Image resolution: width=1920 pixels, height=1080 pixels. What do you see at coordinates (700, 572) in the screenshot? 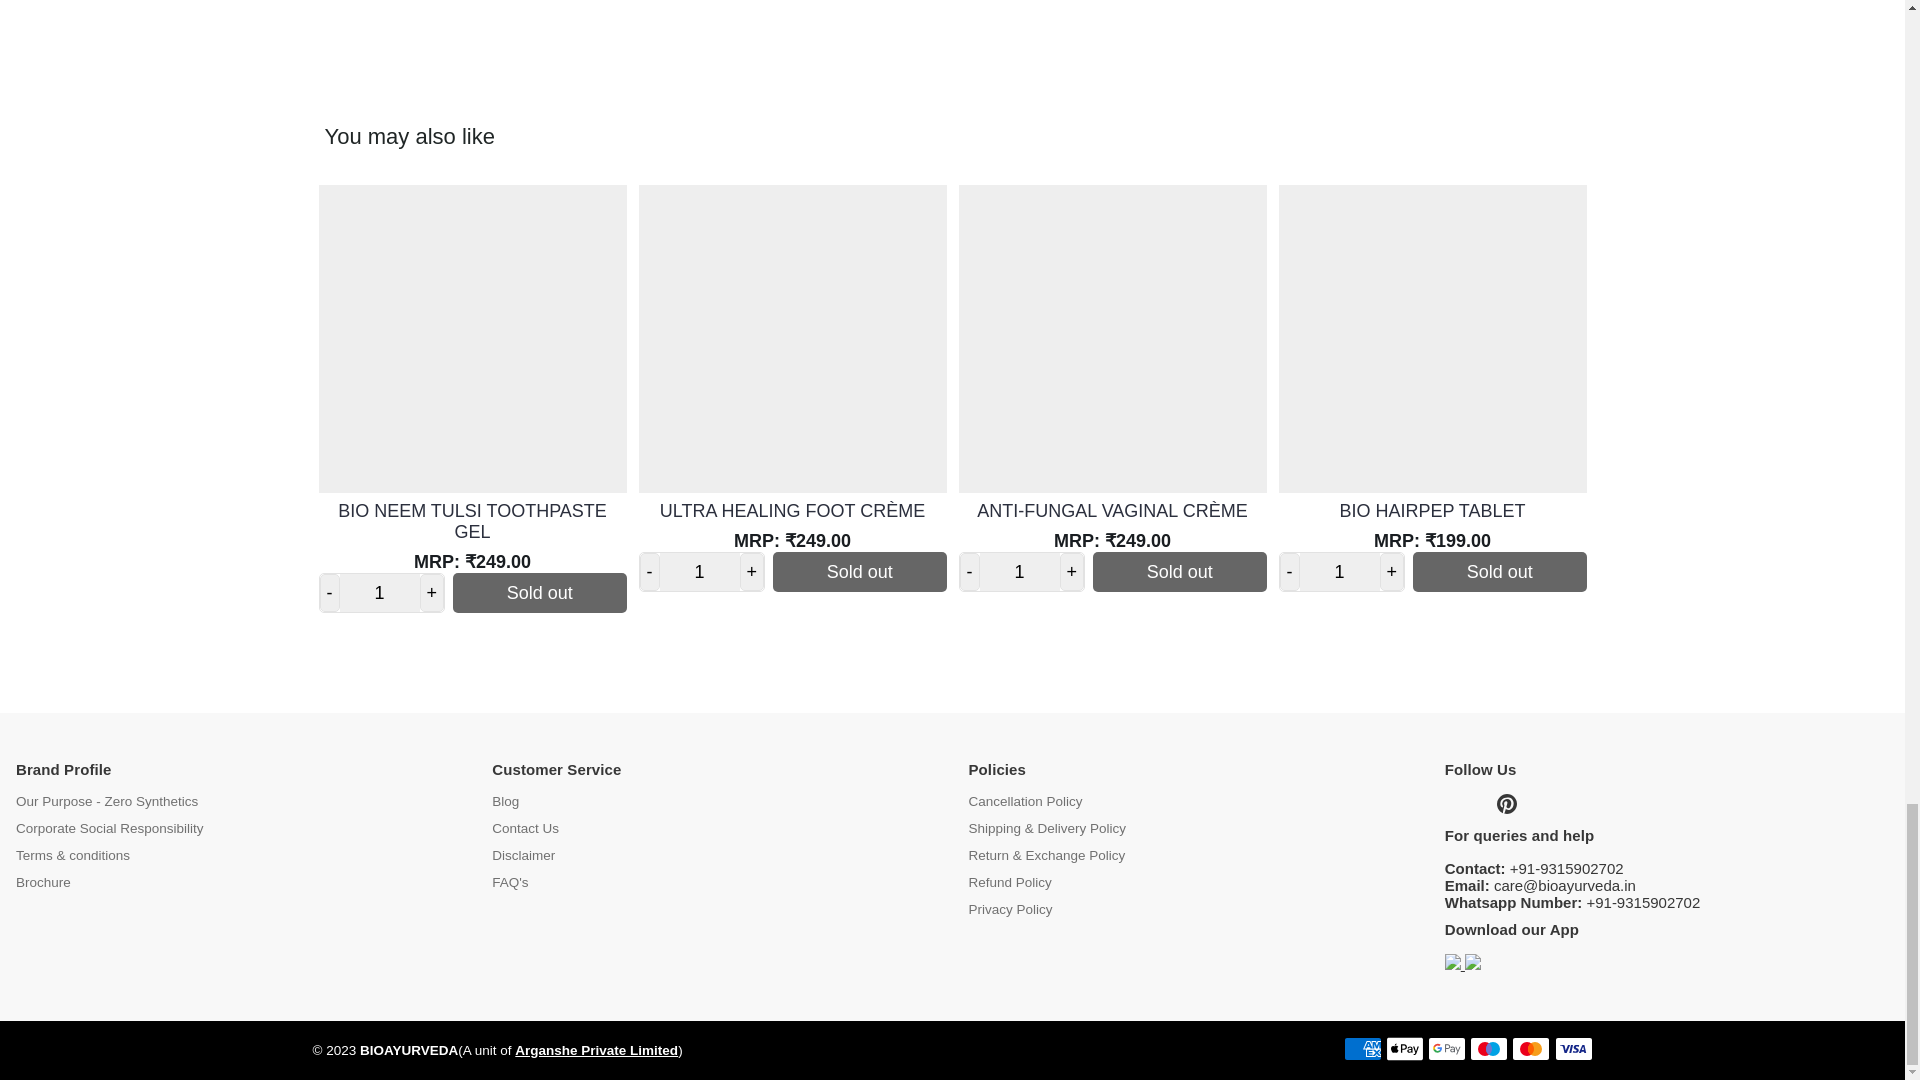
I see `1` at bounding box center [700, 572].